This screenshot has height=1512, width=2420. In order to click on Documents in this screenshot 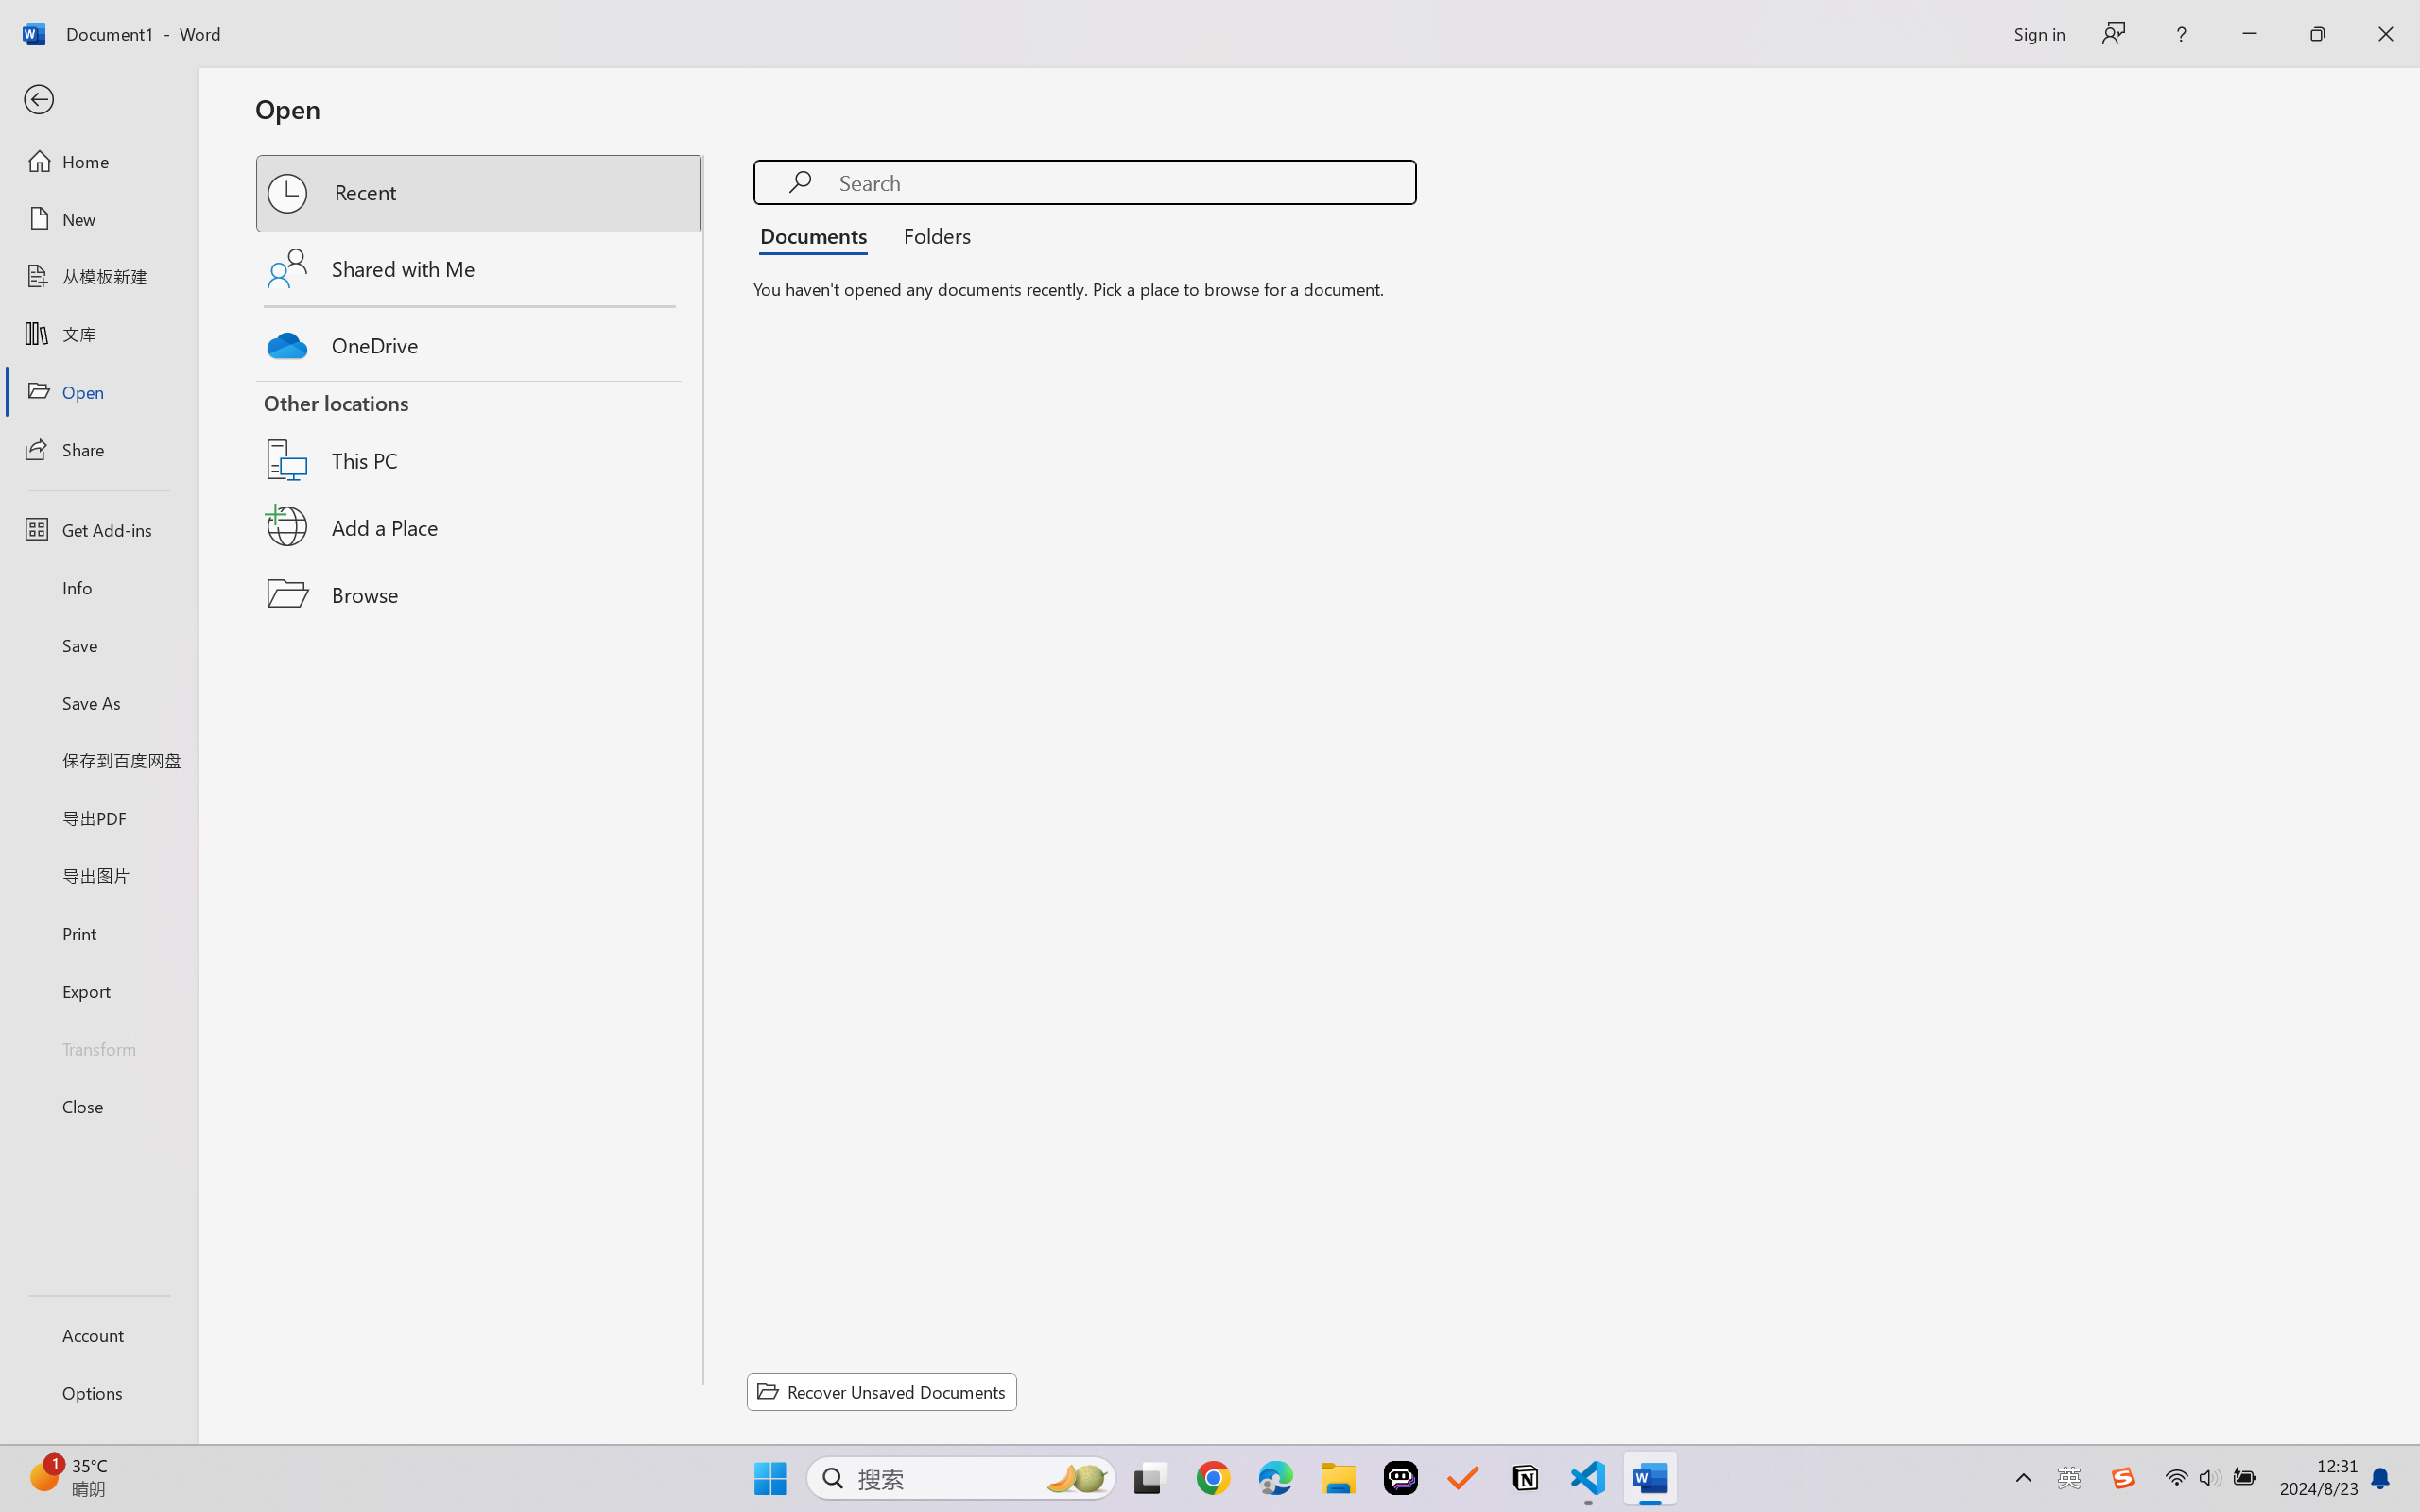, I will do `click(819, 234)`.